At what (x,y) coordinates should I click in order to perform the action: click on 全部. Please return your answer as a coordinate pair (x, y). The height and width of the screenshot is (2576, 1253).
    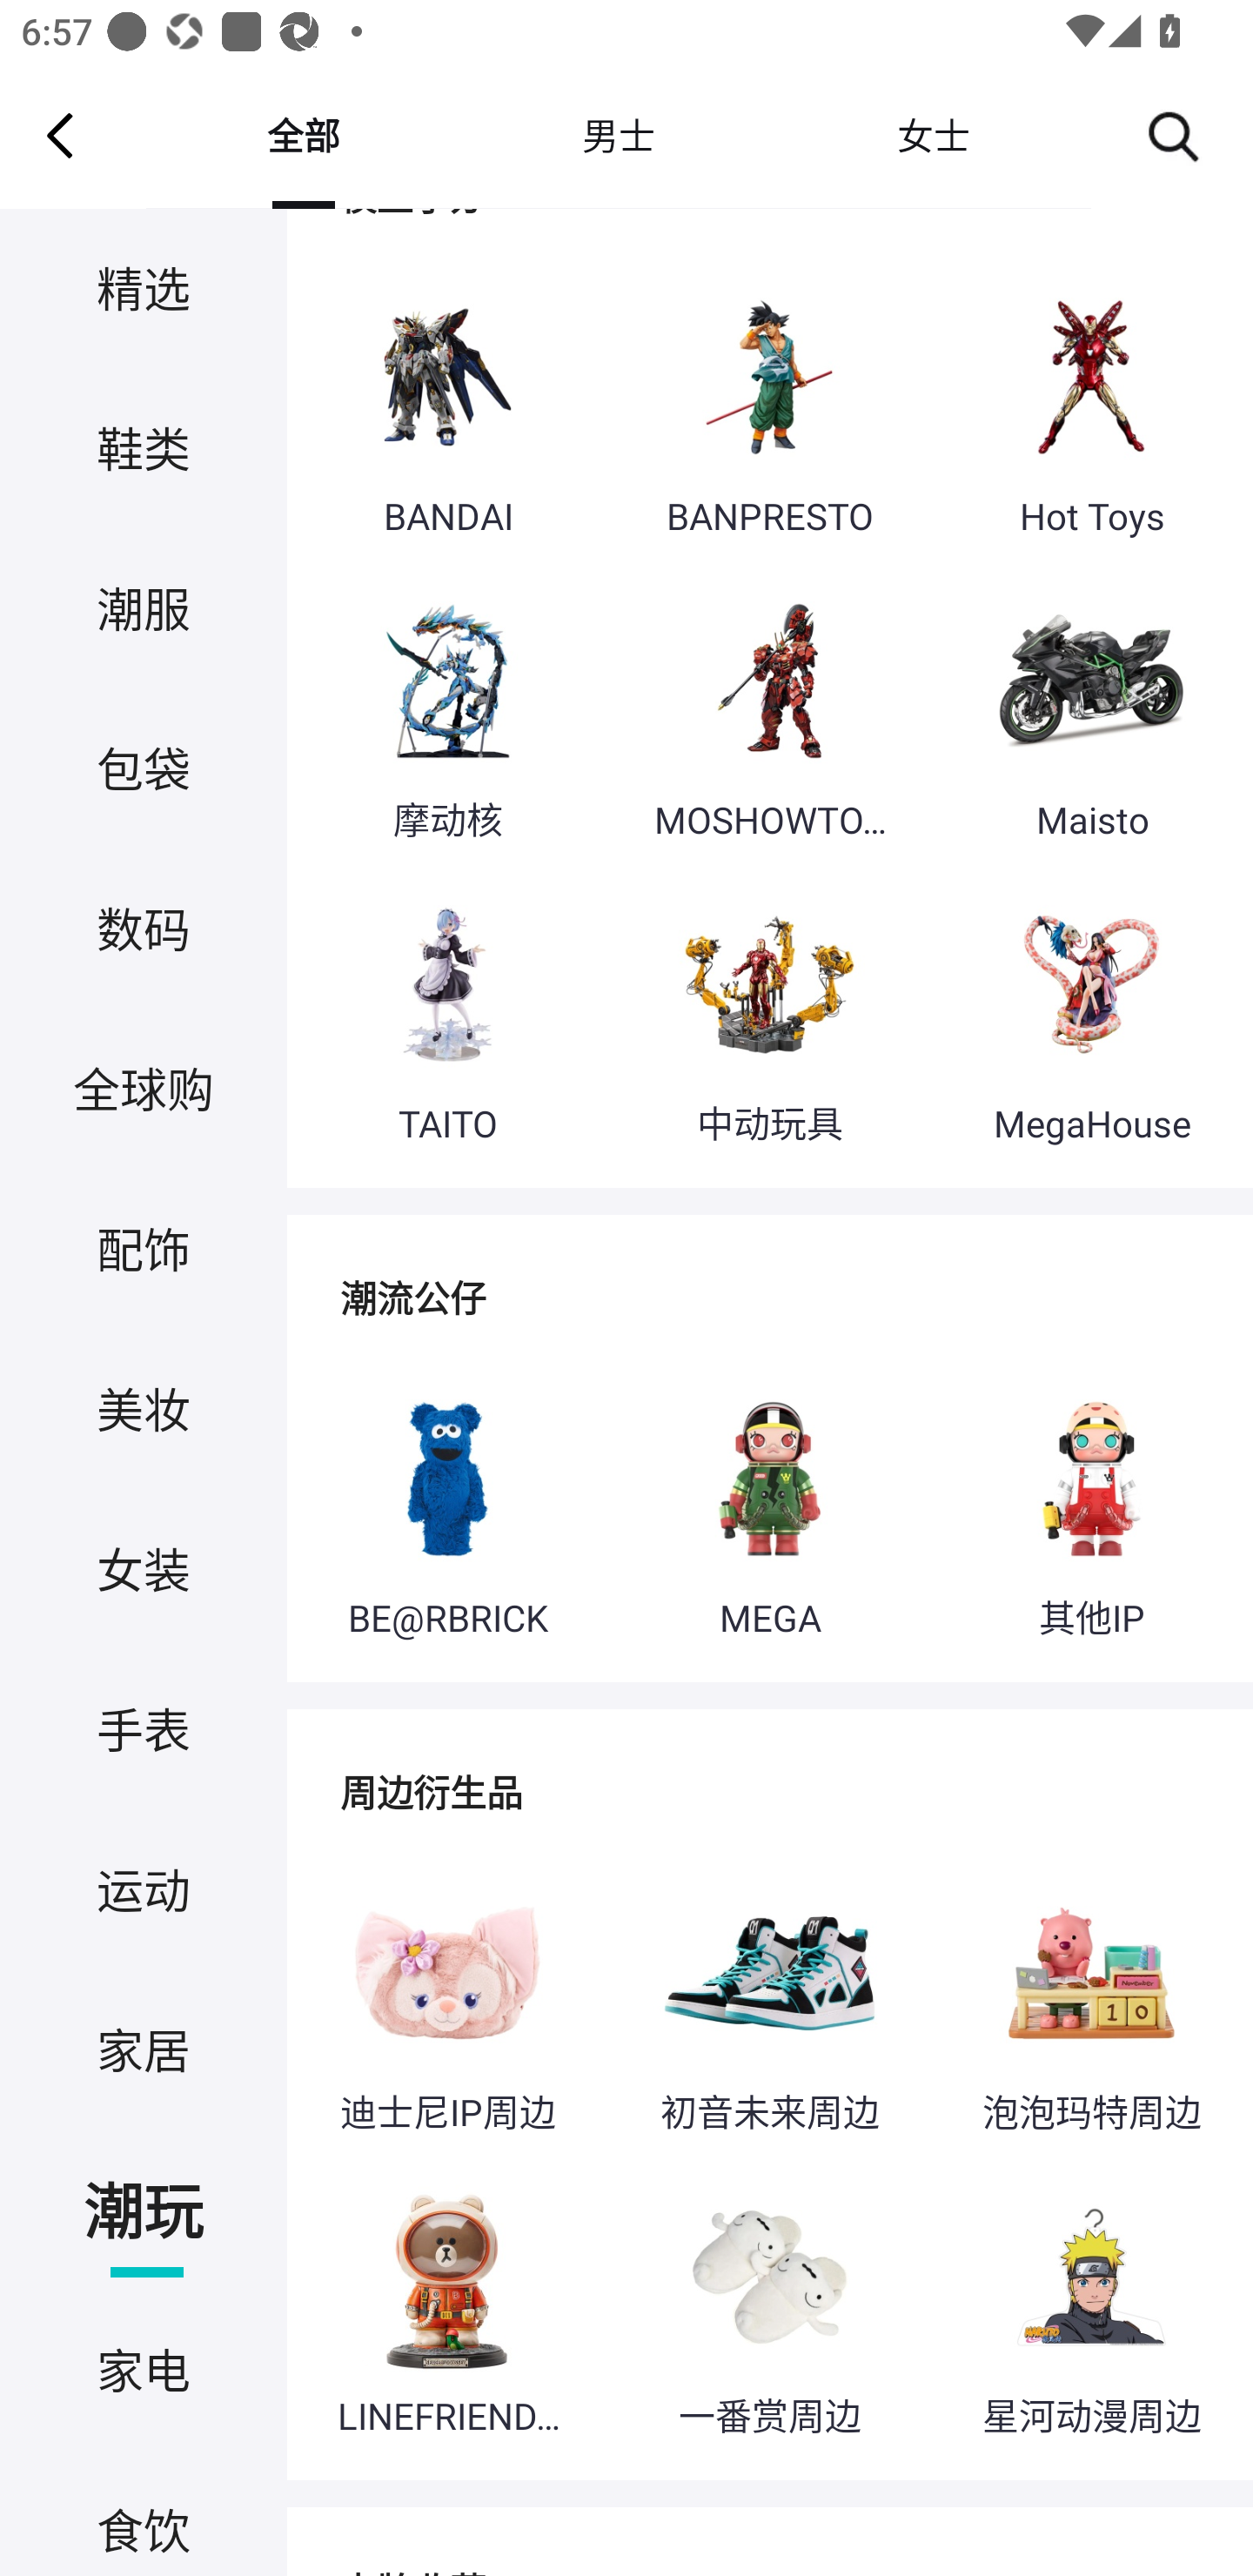
    Looking at the image, I should click on (303, 135).